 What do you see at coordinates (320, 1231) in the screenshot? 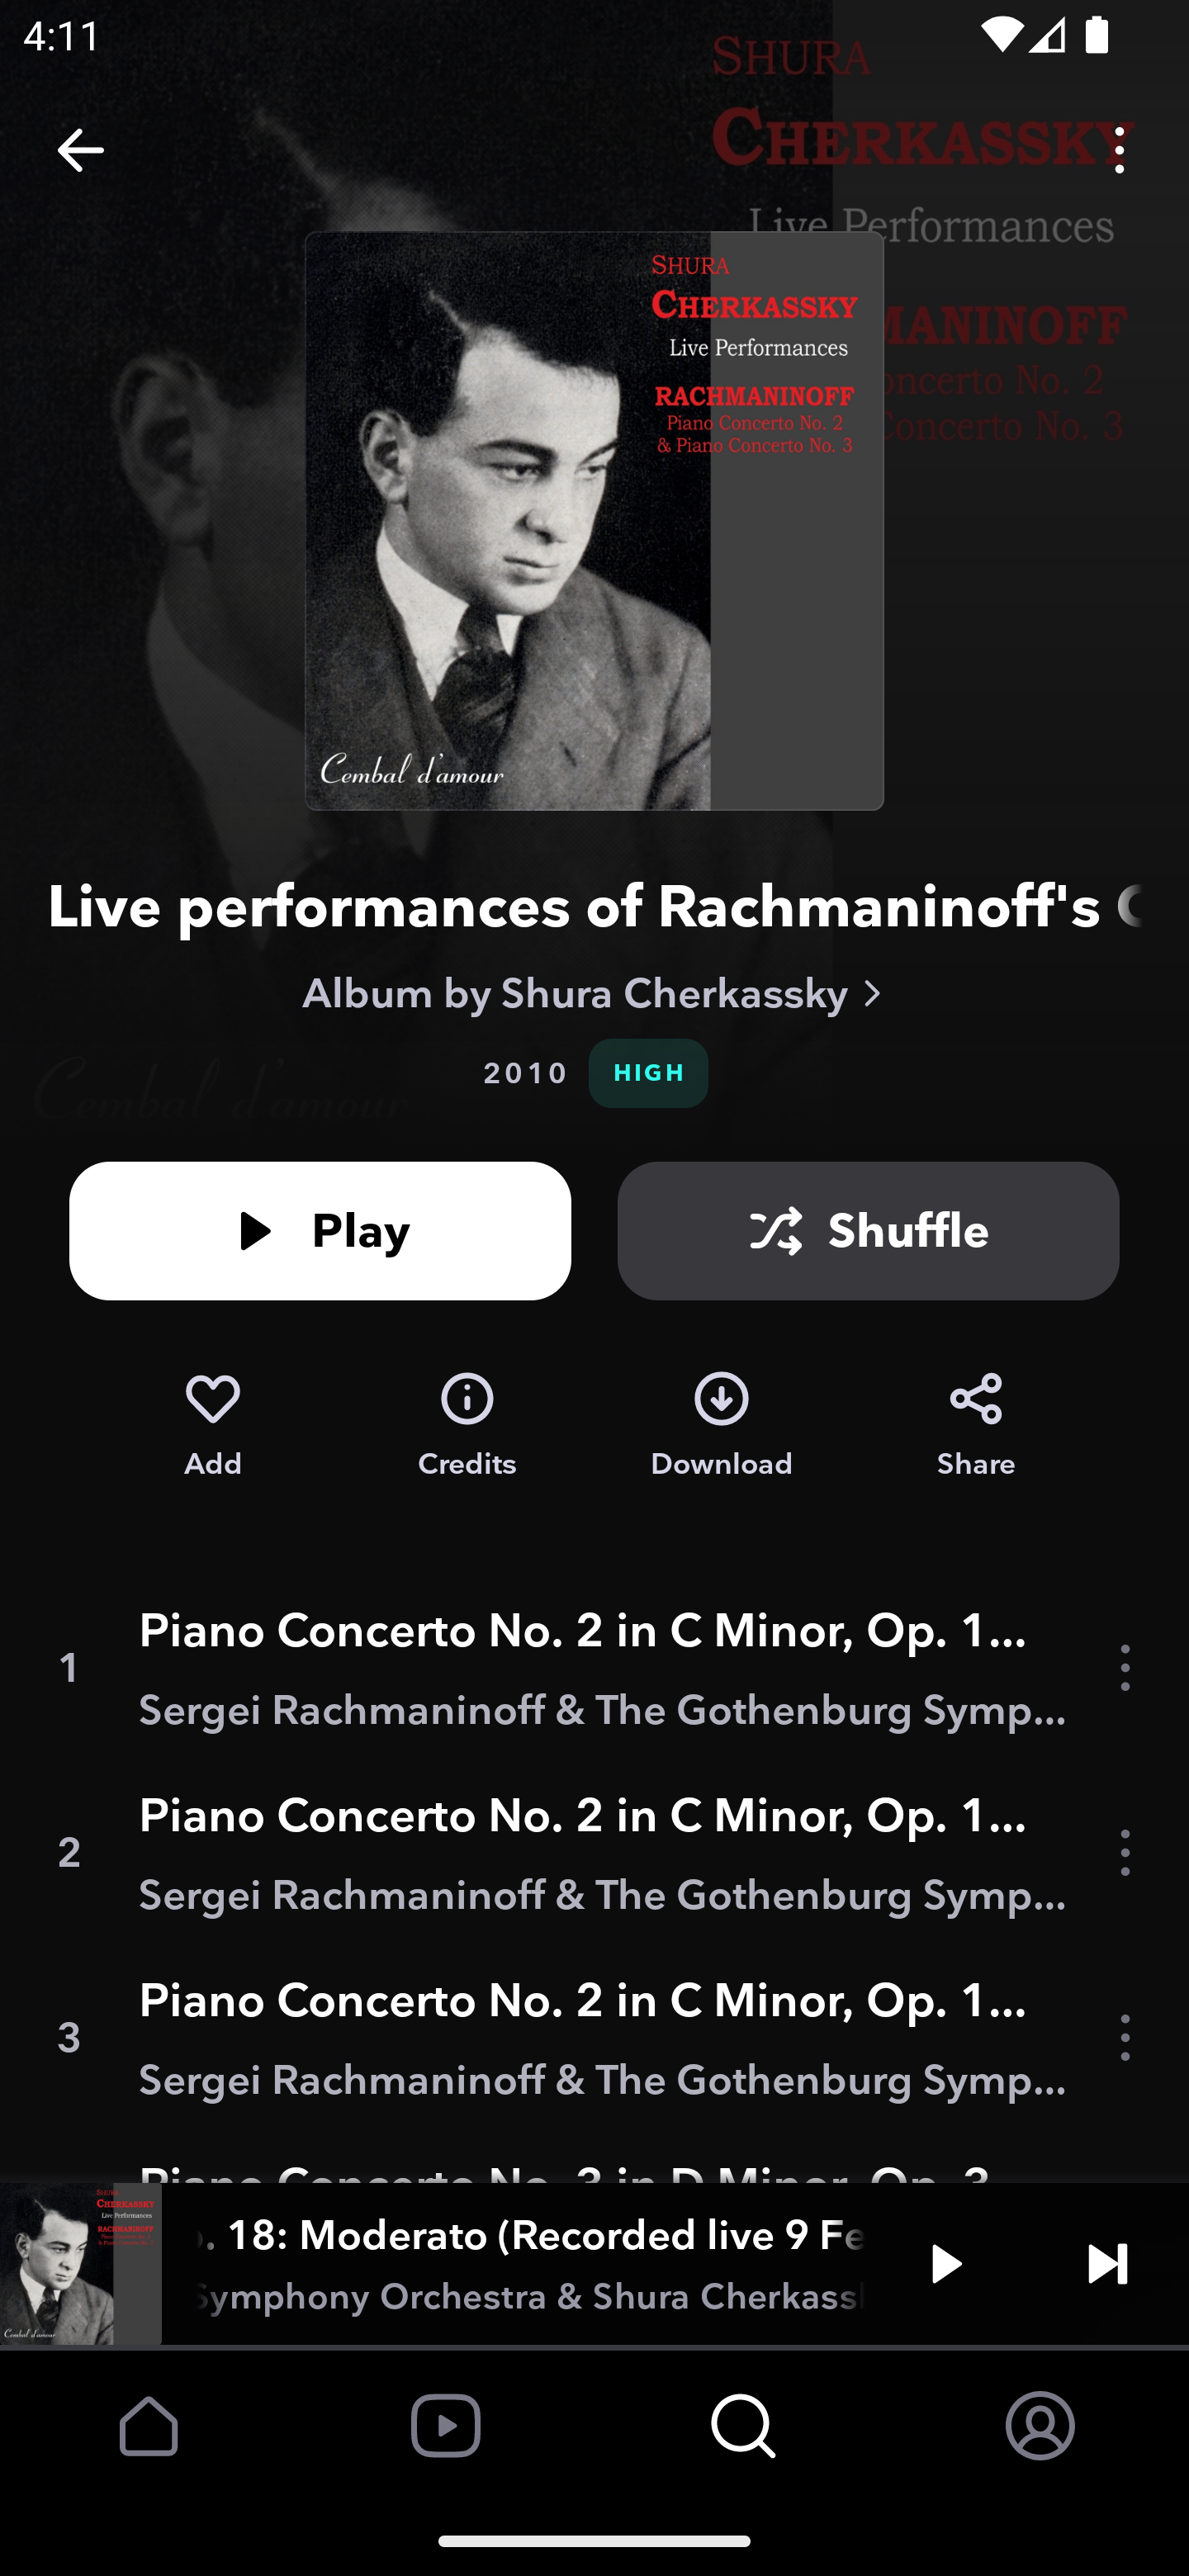
I see `Play` at bounding box center [320, 1231].